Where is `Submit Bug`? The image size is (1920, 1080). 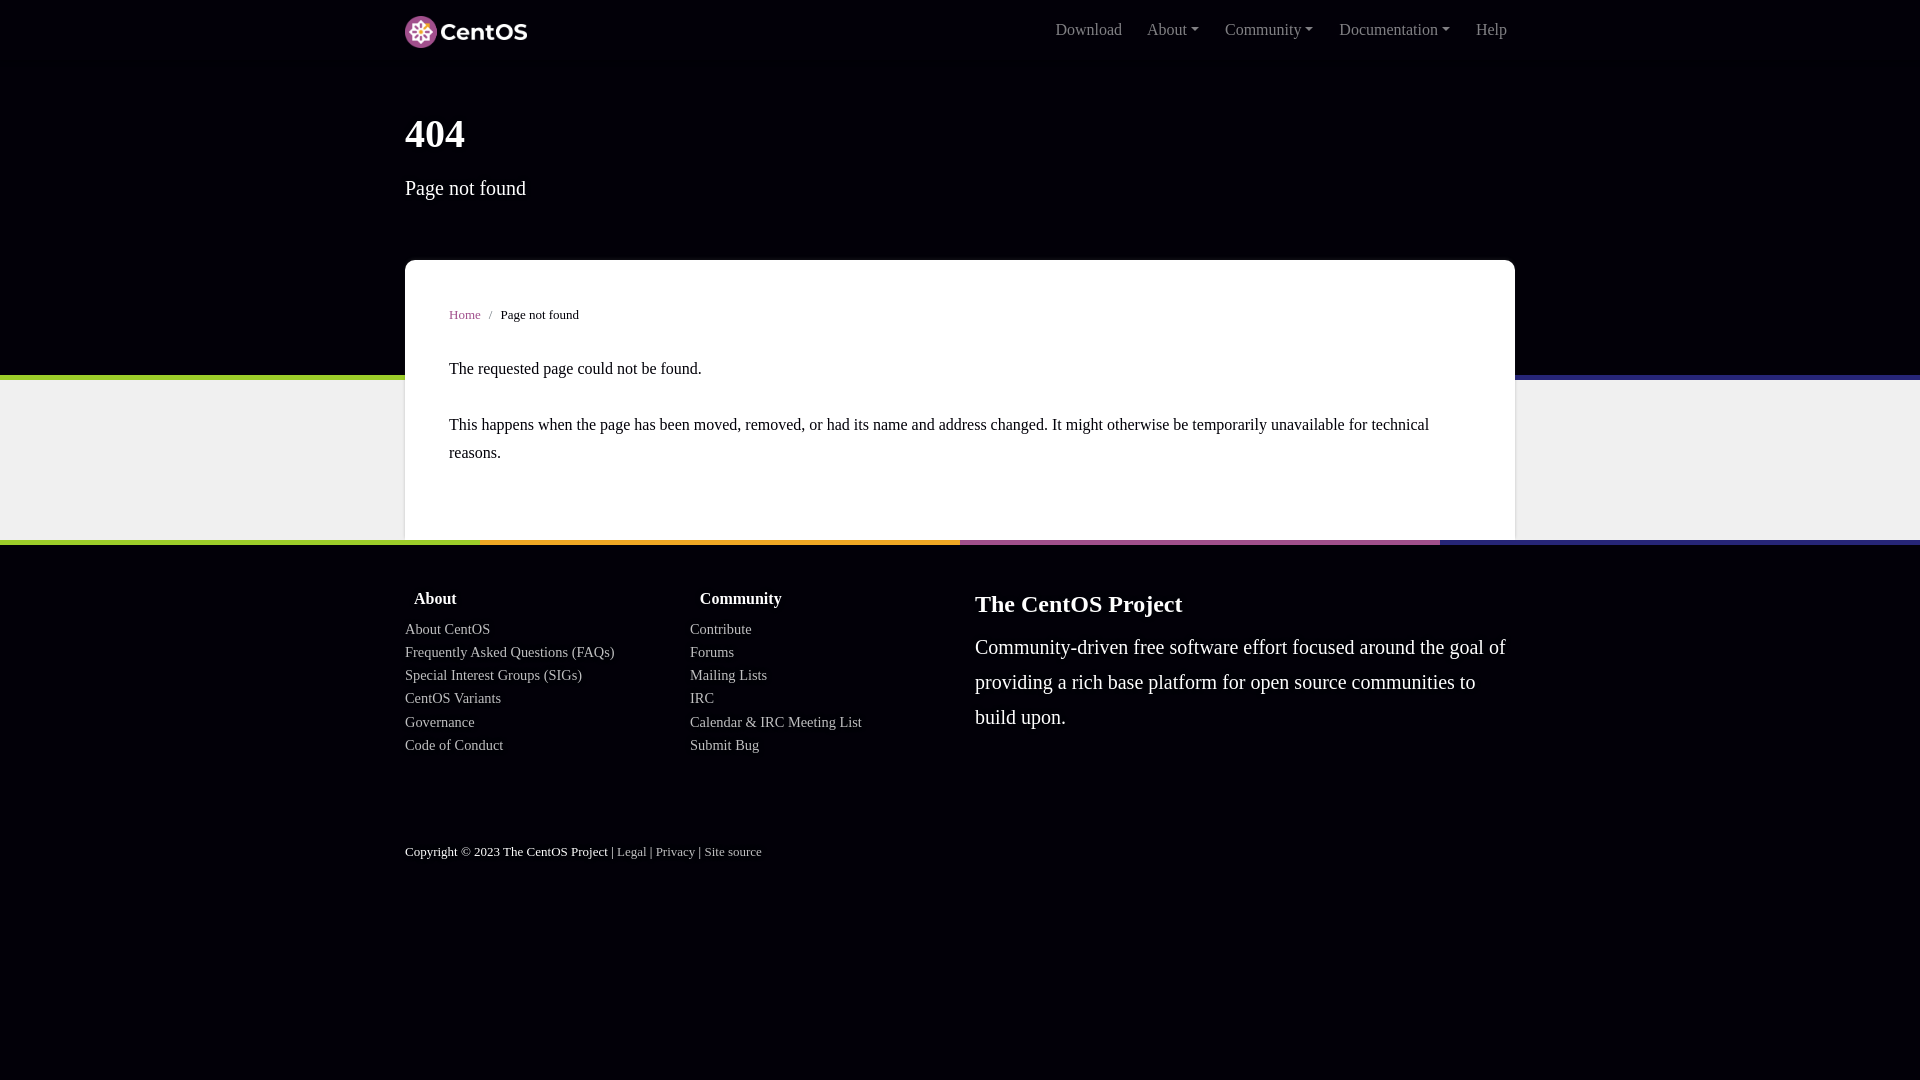
Submit Bug is located at coordinates (86, 754).